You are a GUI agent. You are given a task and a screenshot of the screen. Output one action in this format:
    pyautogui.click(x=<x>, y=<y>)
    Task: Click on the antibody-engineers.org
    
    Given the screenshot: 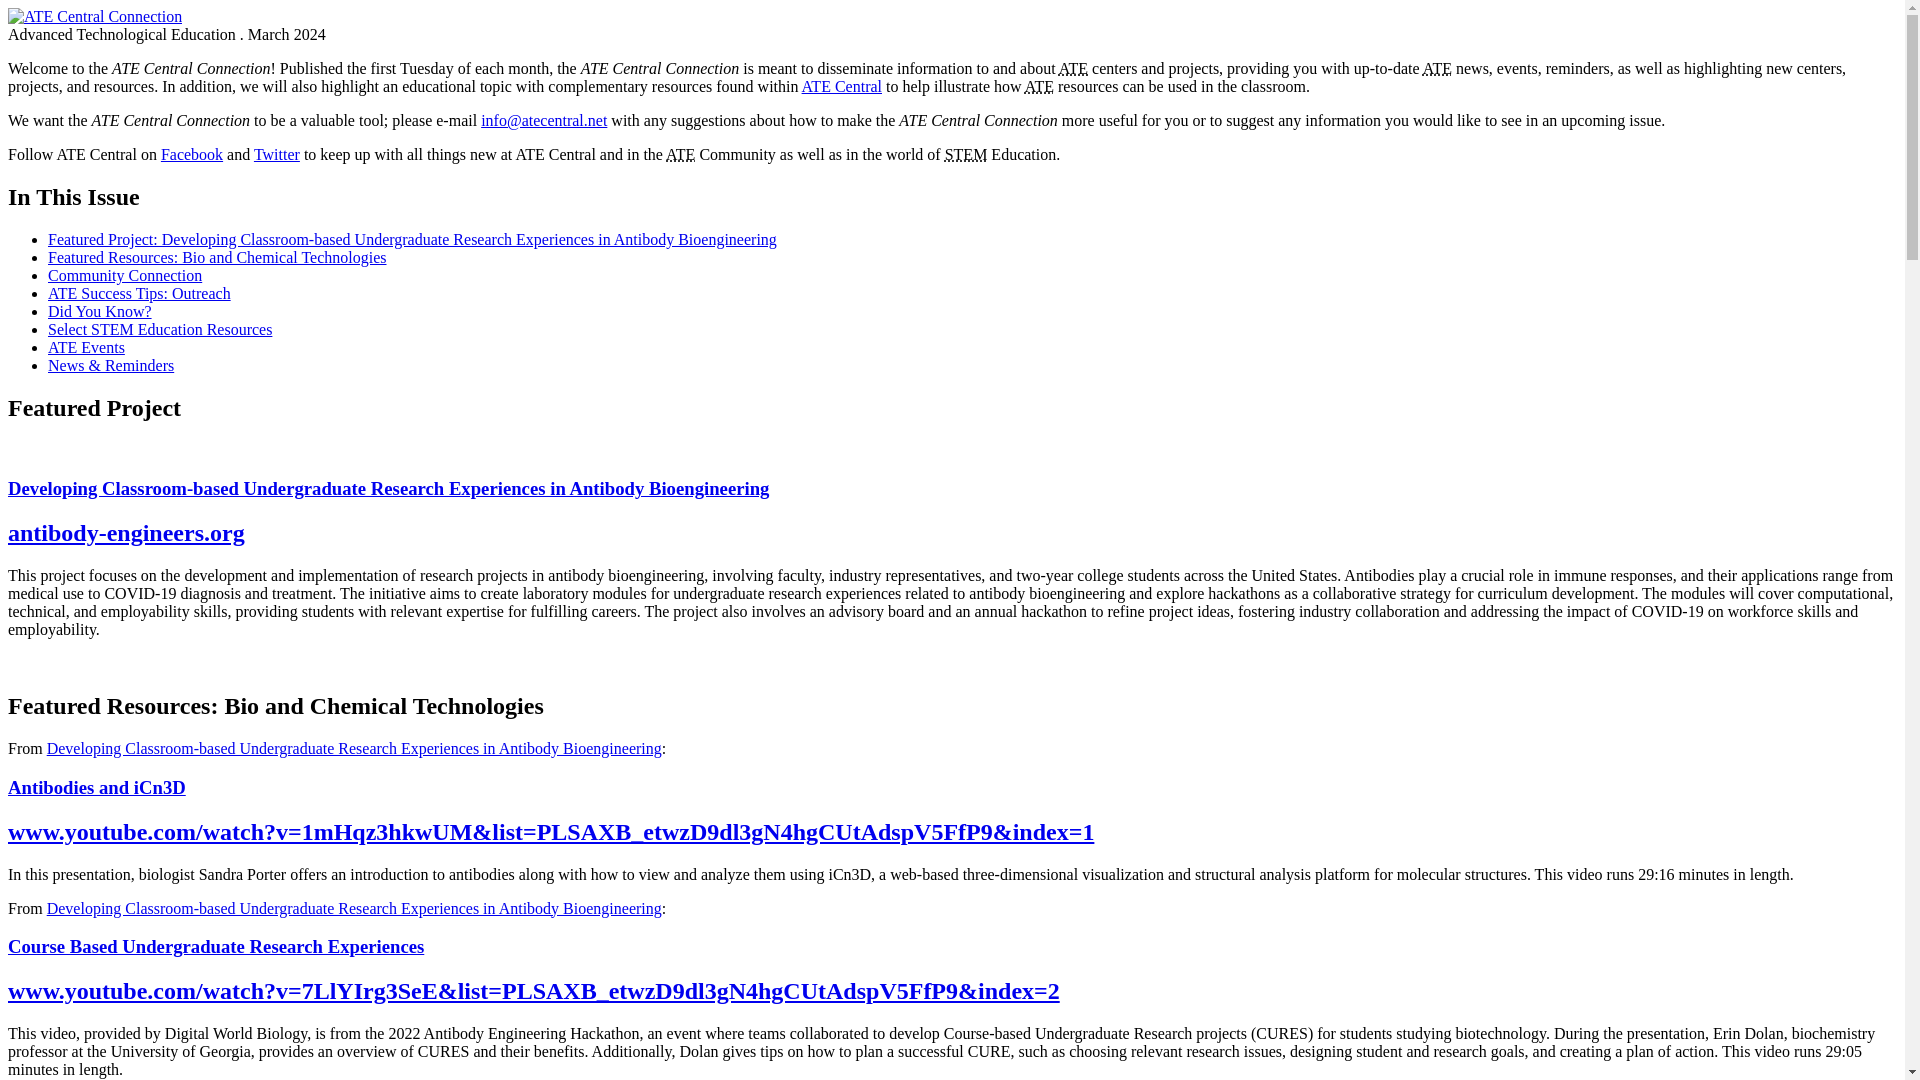 What is the action you would take?
    pyautogui.click(x=126, y=532)
    